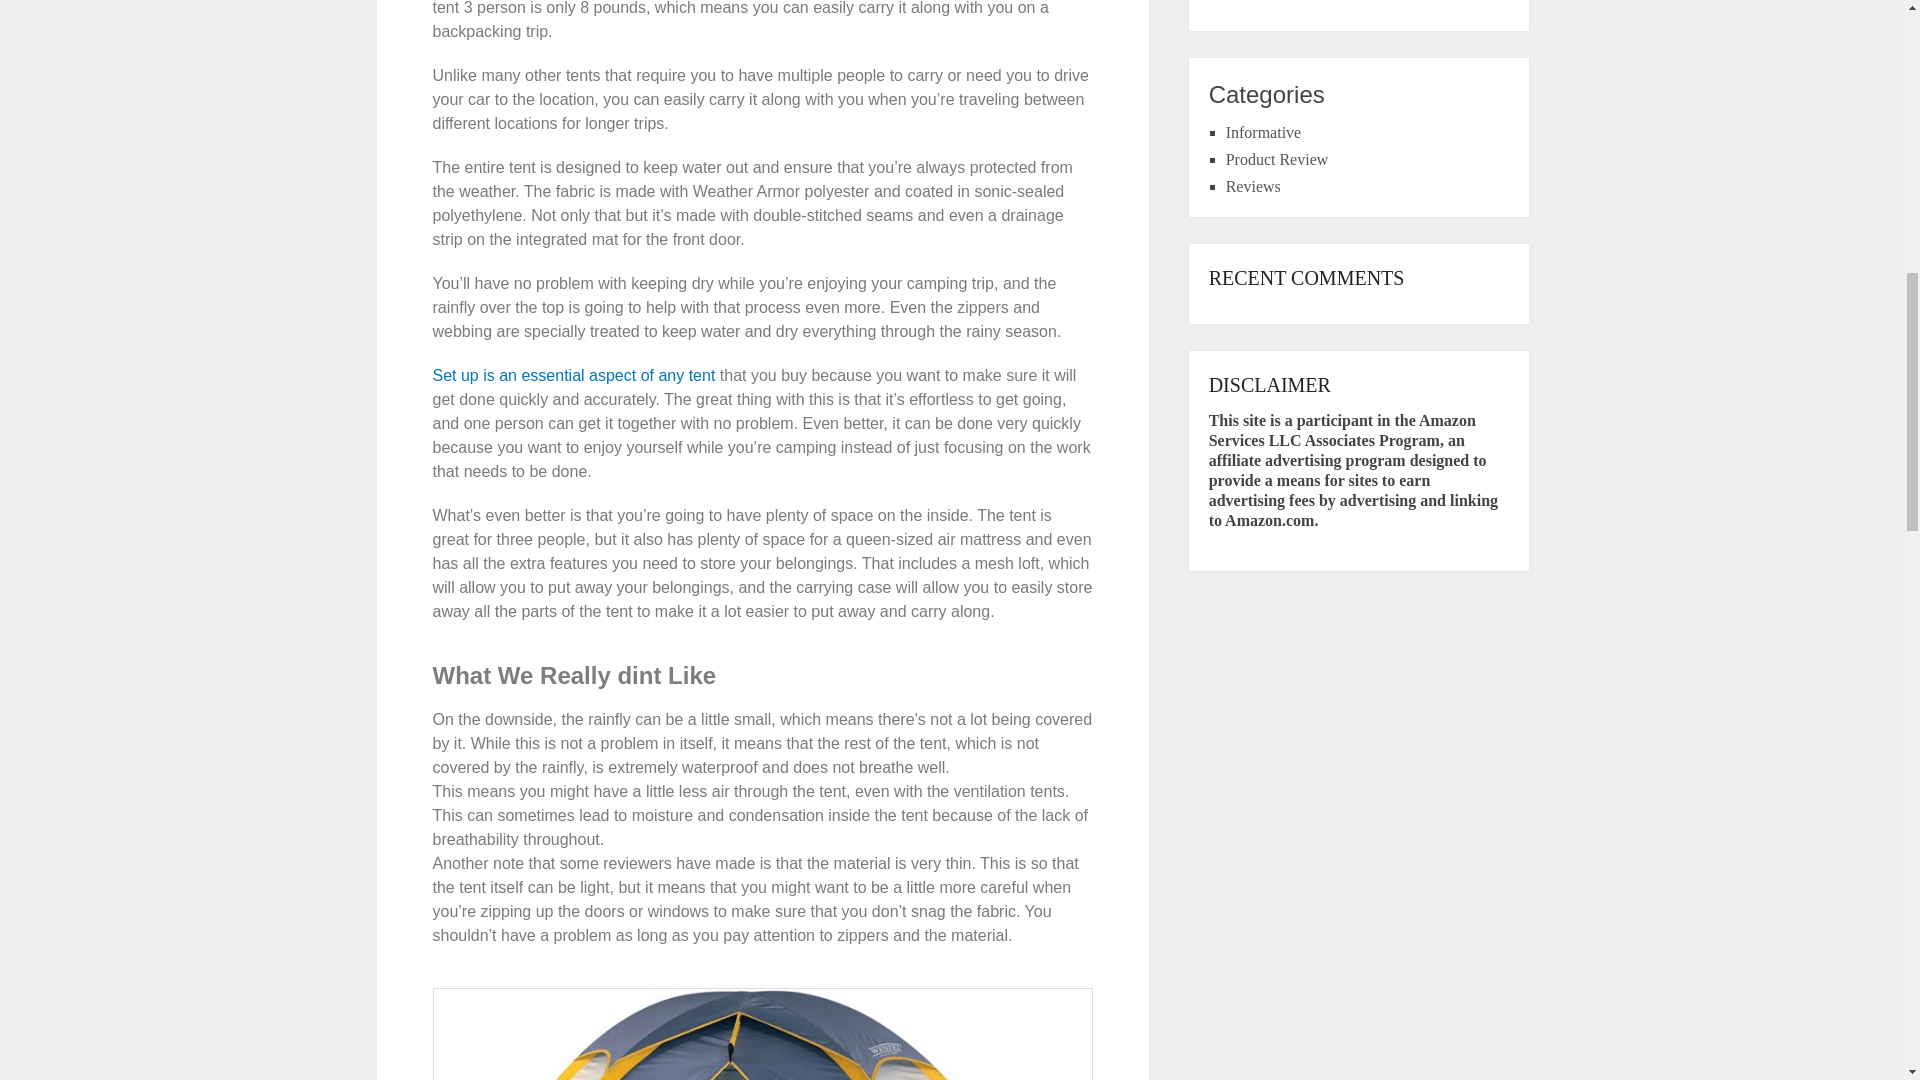 The image size is (1920, 1080). What do you see at coordinates (1264, 132) in the screenshot?
I see `Informative` at bounding box center [1264, 132].